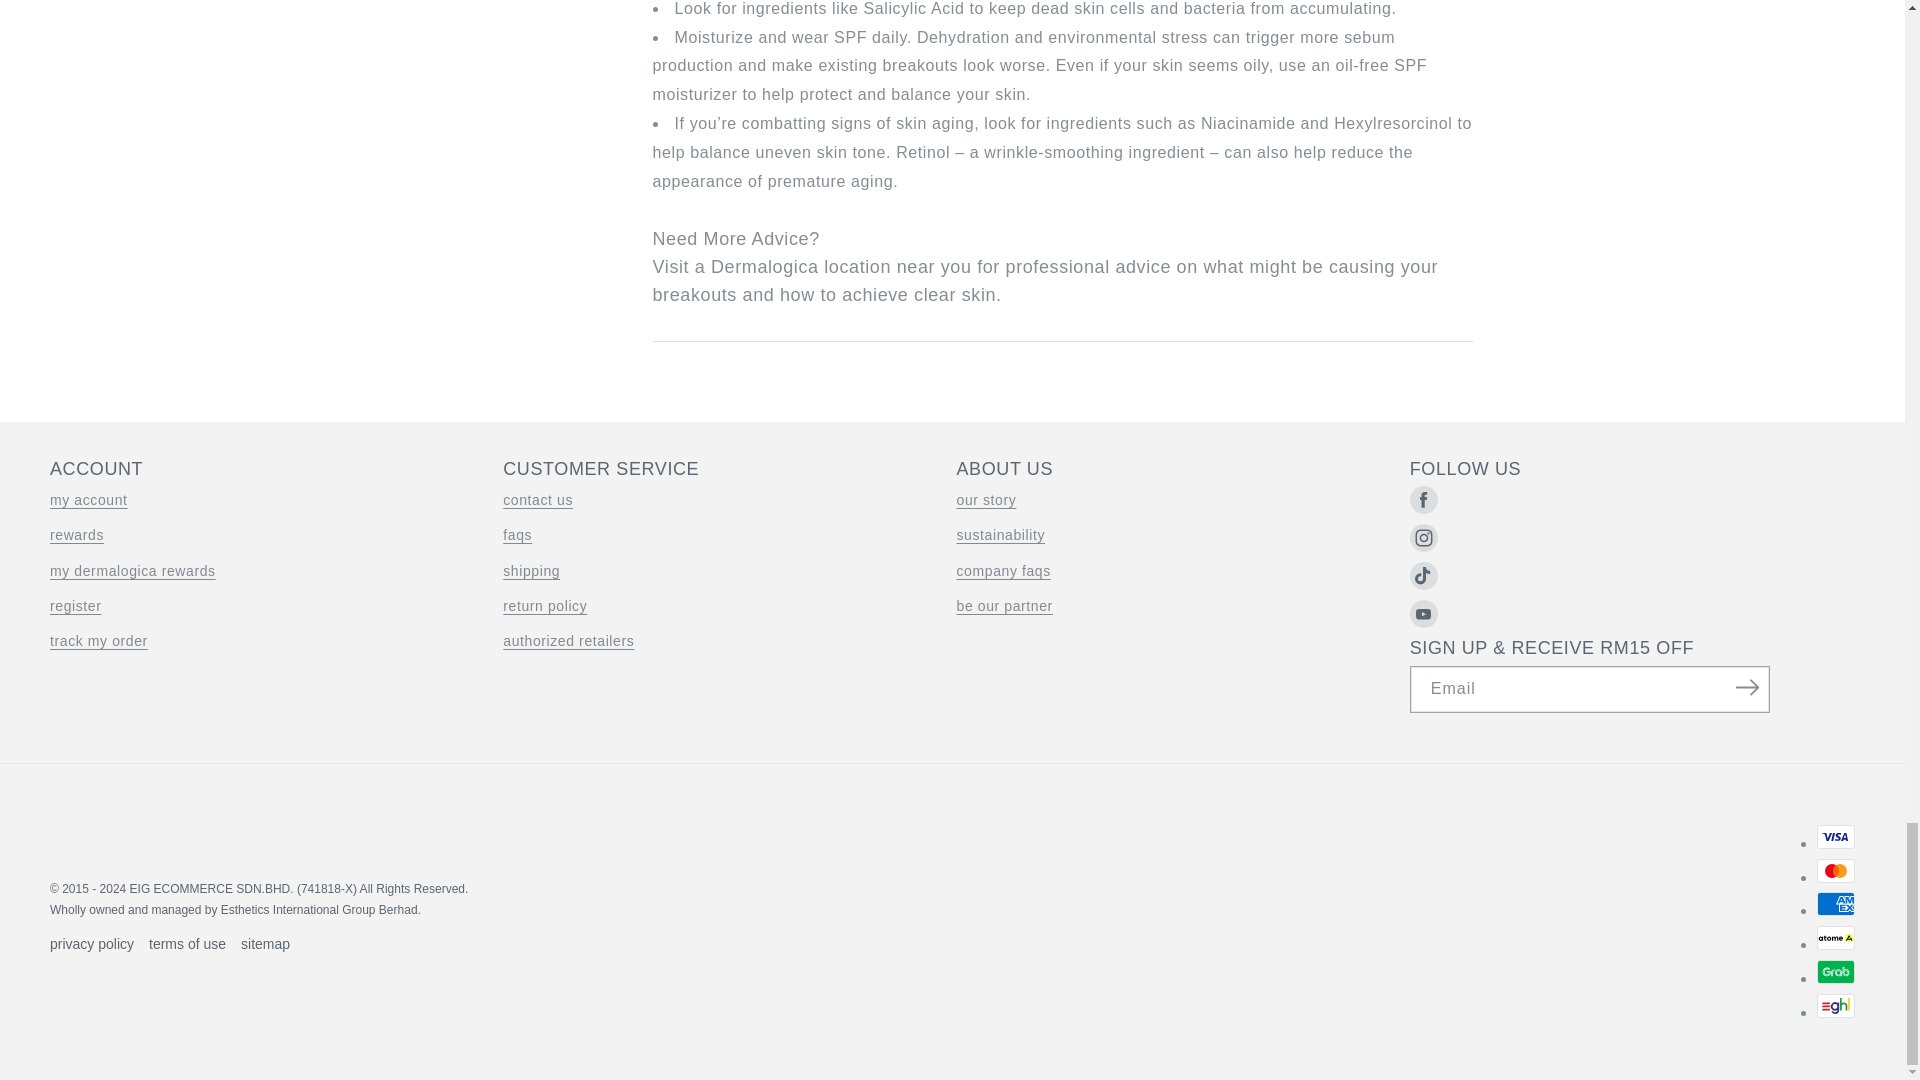 Image resolution: width=1920 pixels, height=1080 pixels. I want to click on eGHL, so click(1835, 1006).